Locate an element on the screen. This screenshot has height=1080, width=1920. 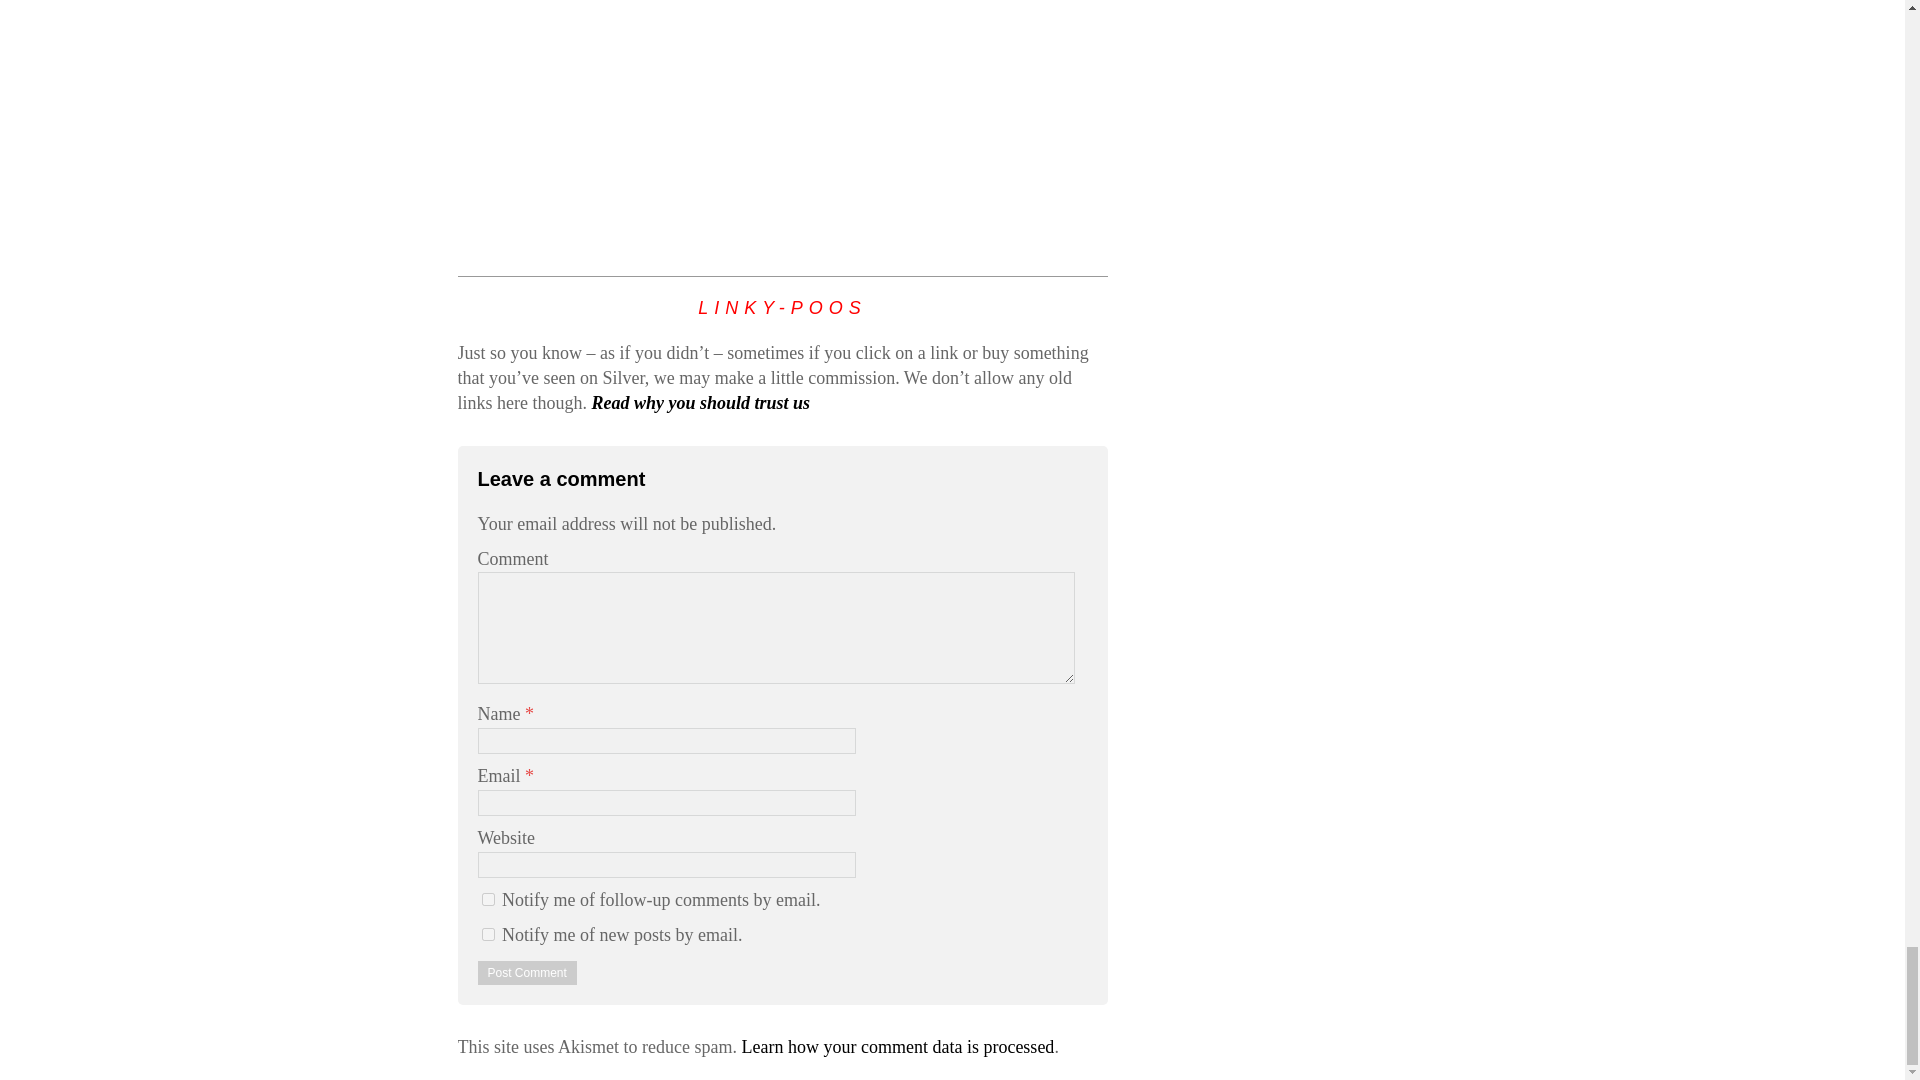
subscribe is located at coordinates (488, 900).